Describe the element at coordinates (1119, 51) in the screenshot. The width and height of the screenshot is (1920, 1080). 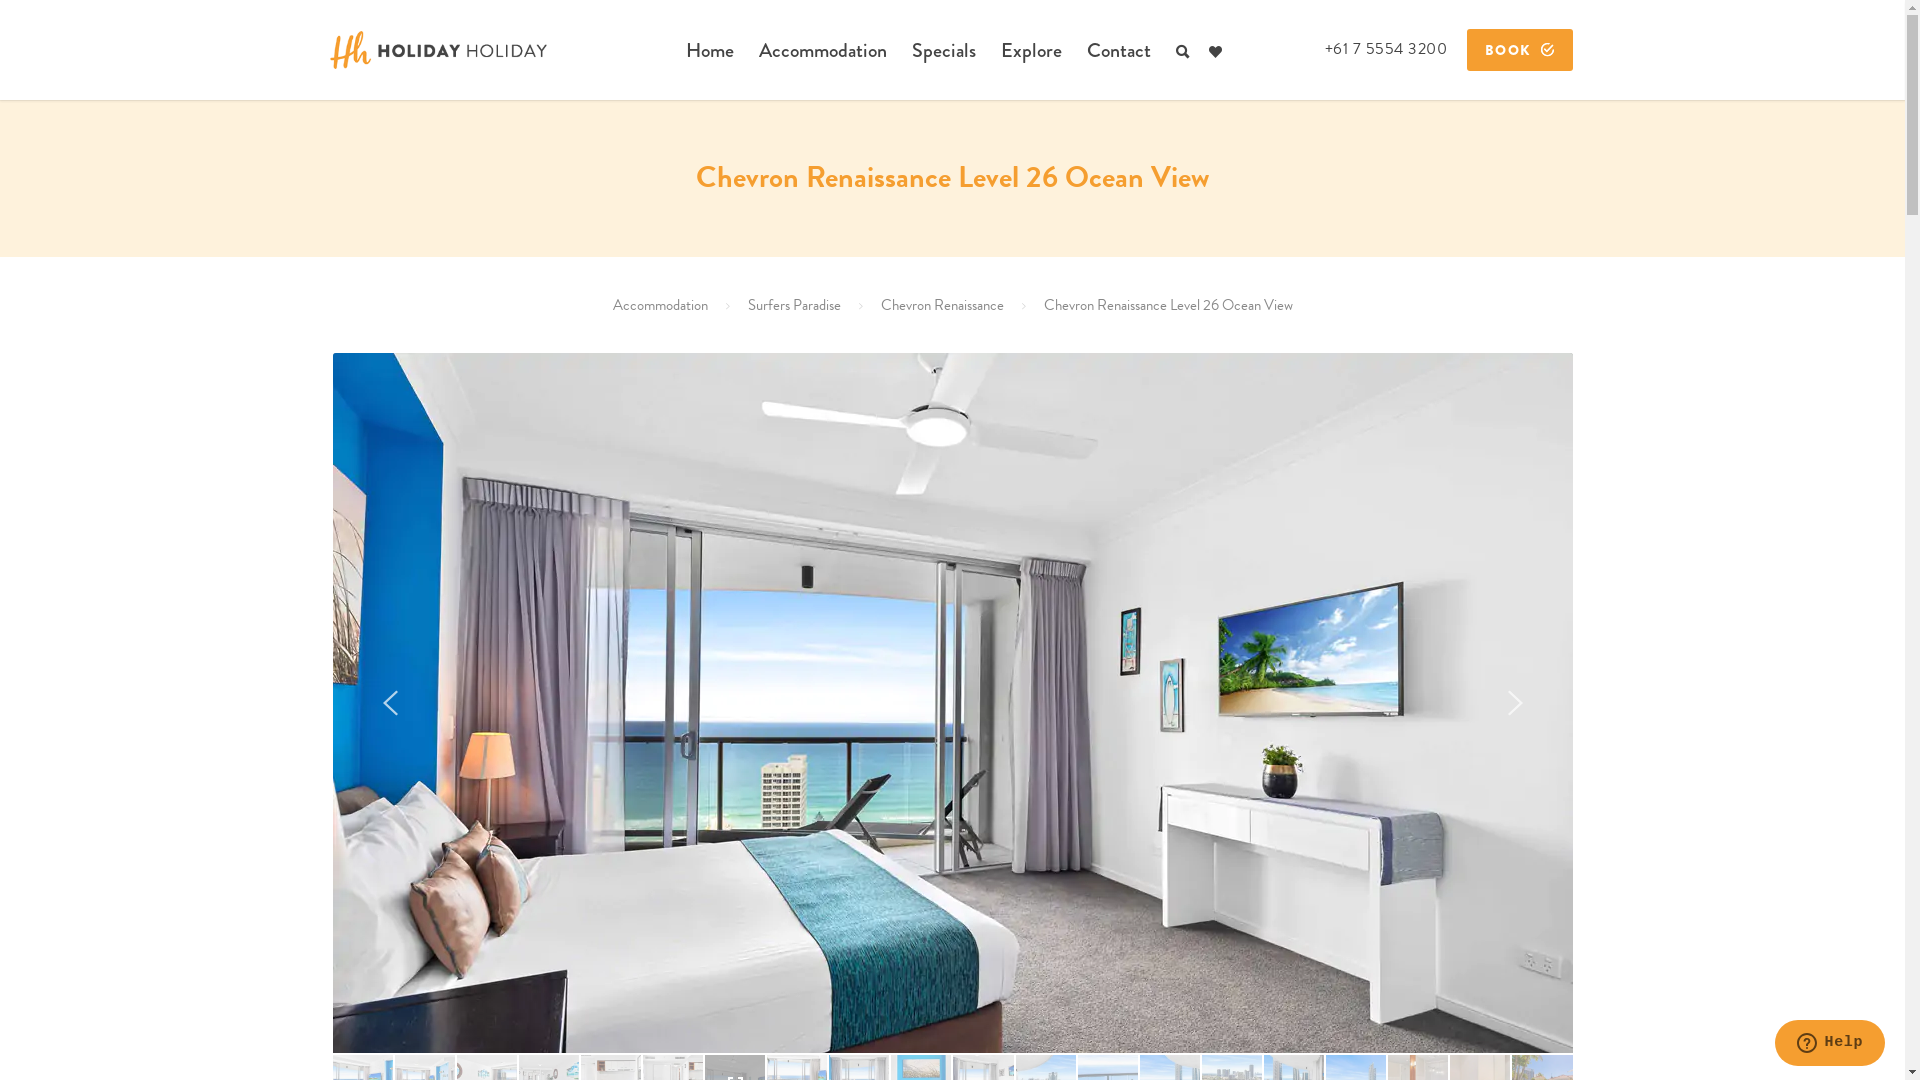
I see `Contact` at that location.